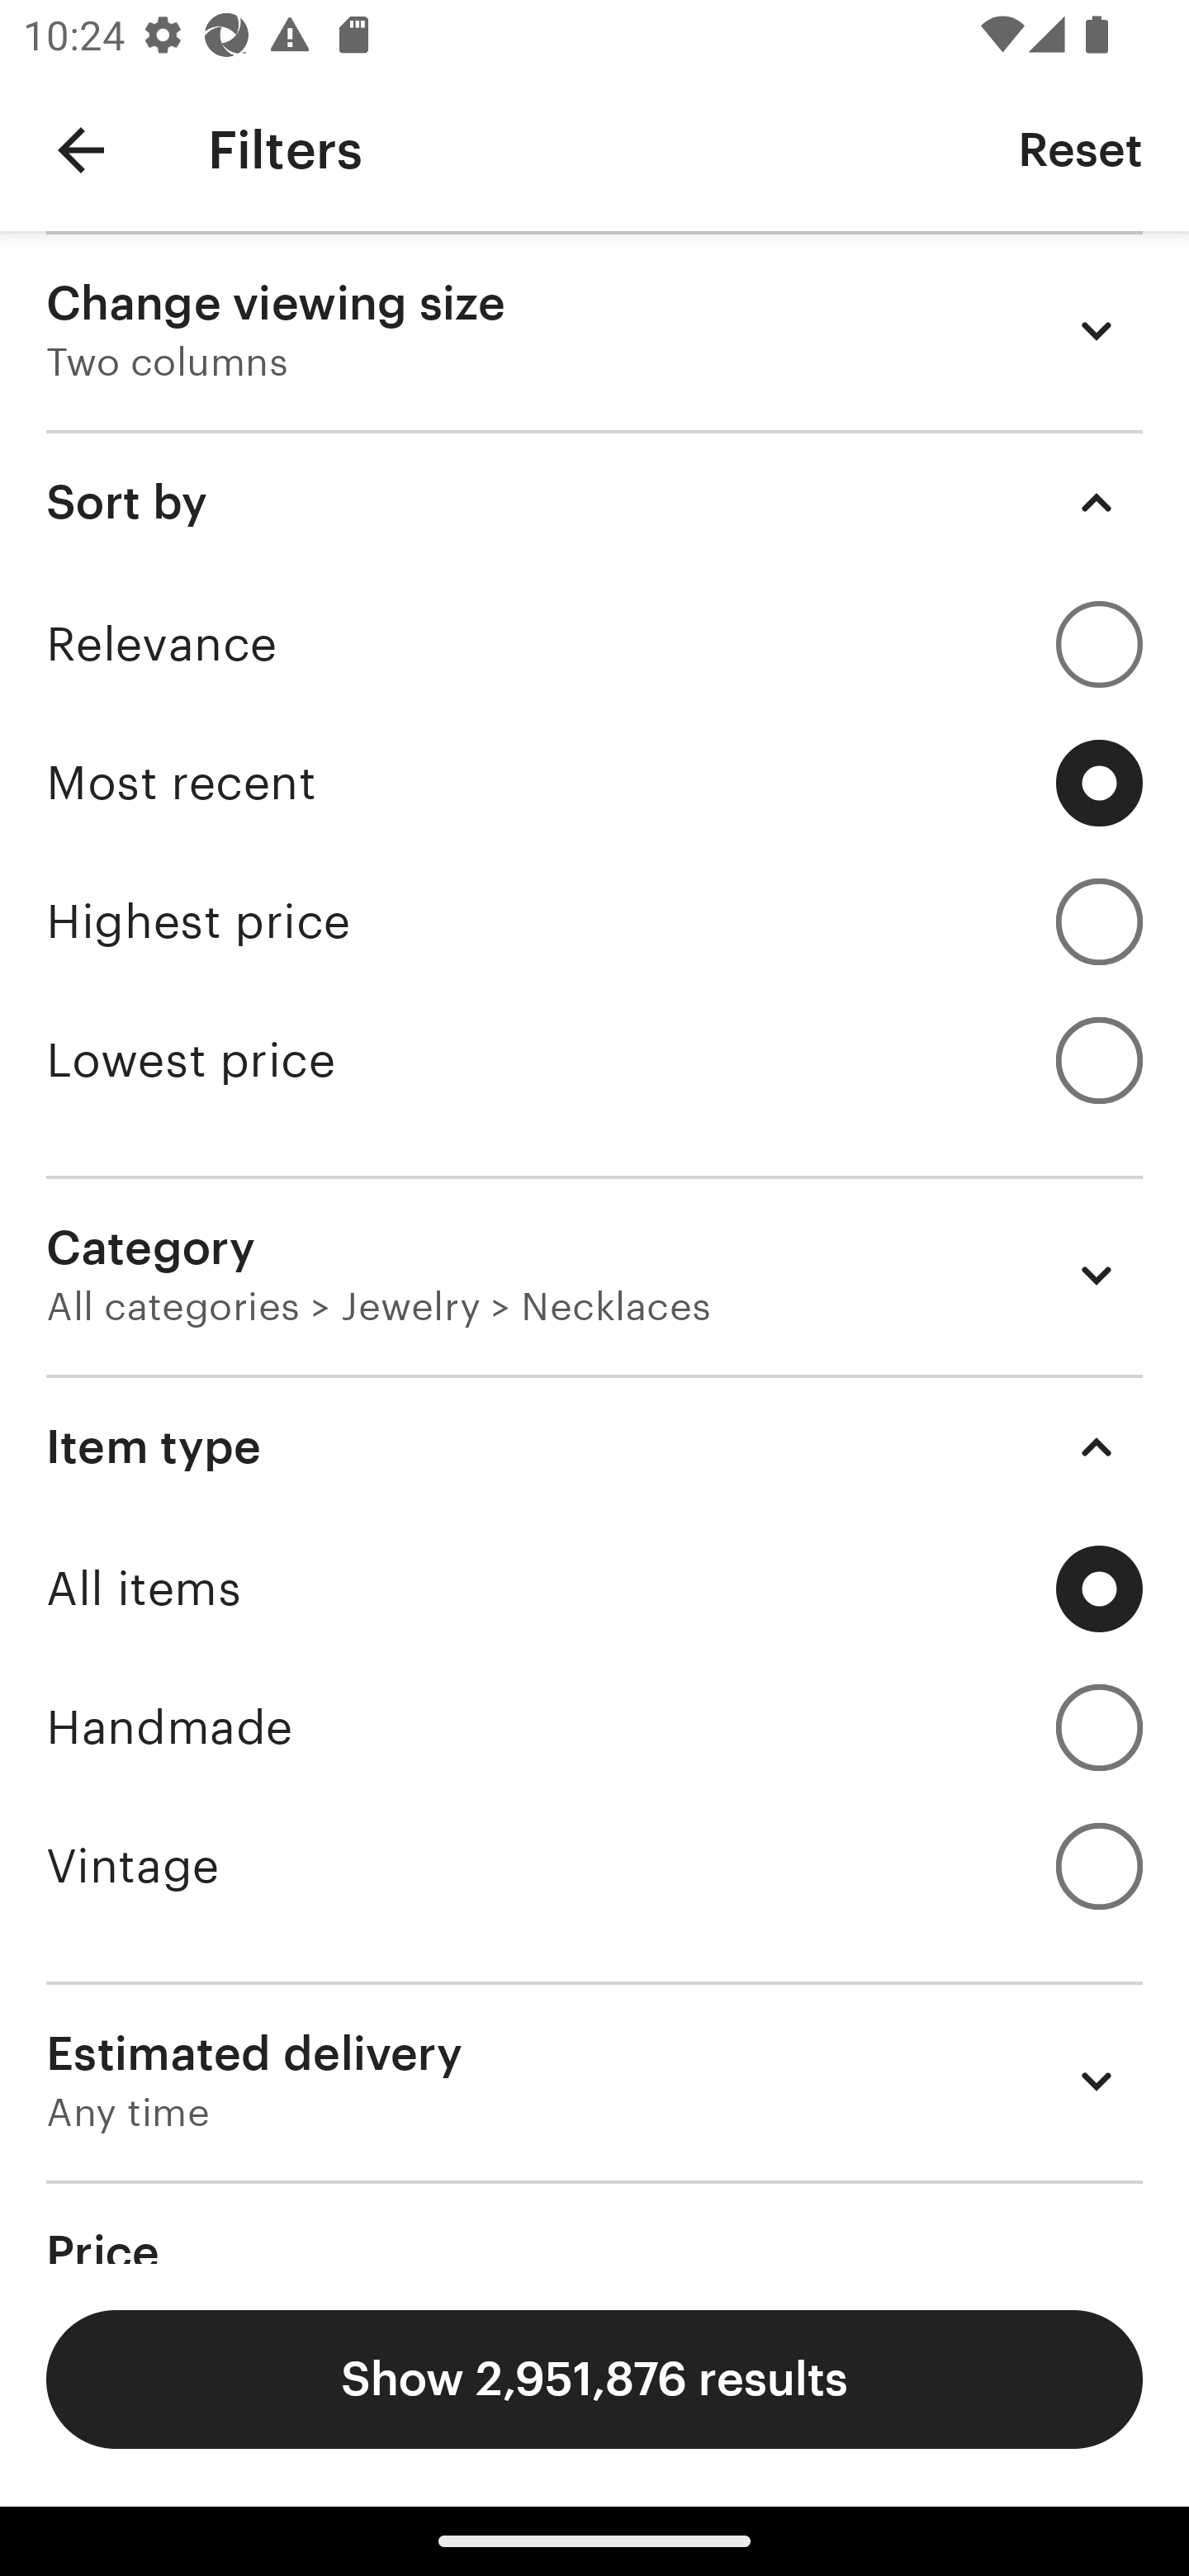 The width and height of the screenshot is (1189, 2576). What do you see at coordinates (594, 330) in the screenshot?
I see `Change viewing size Two columns` at bounding box center [594, 330].